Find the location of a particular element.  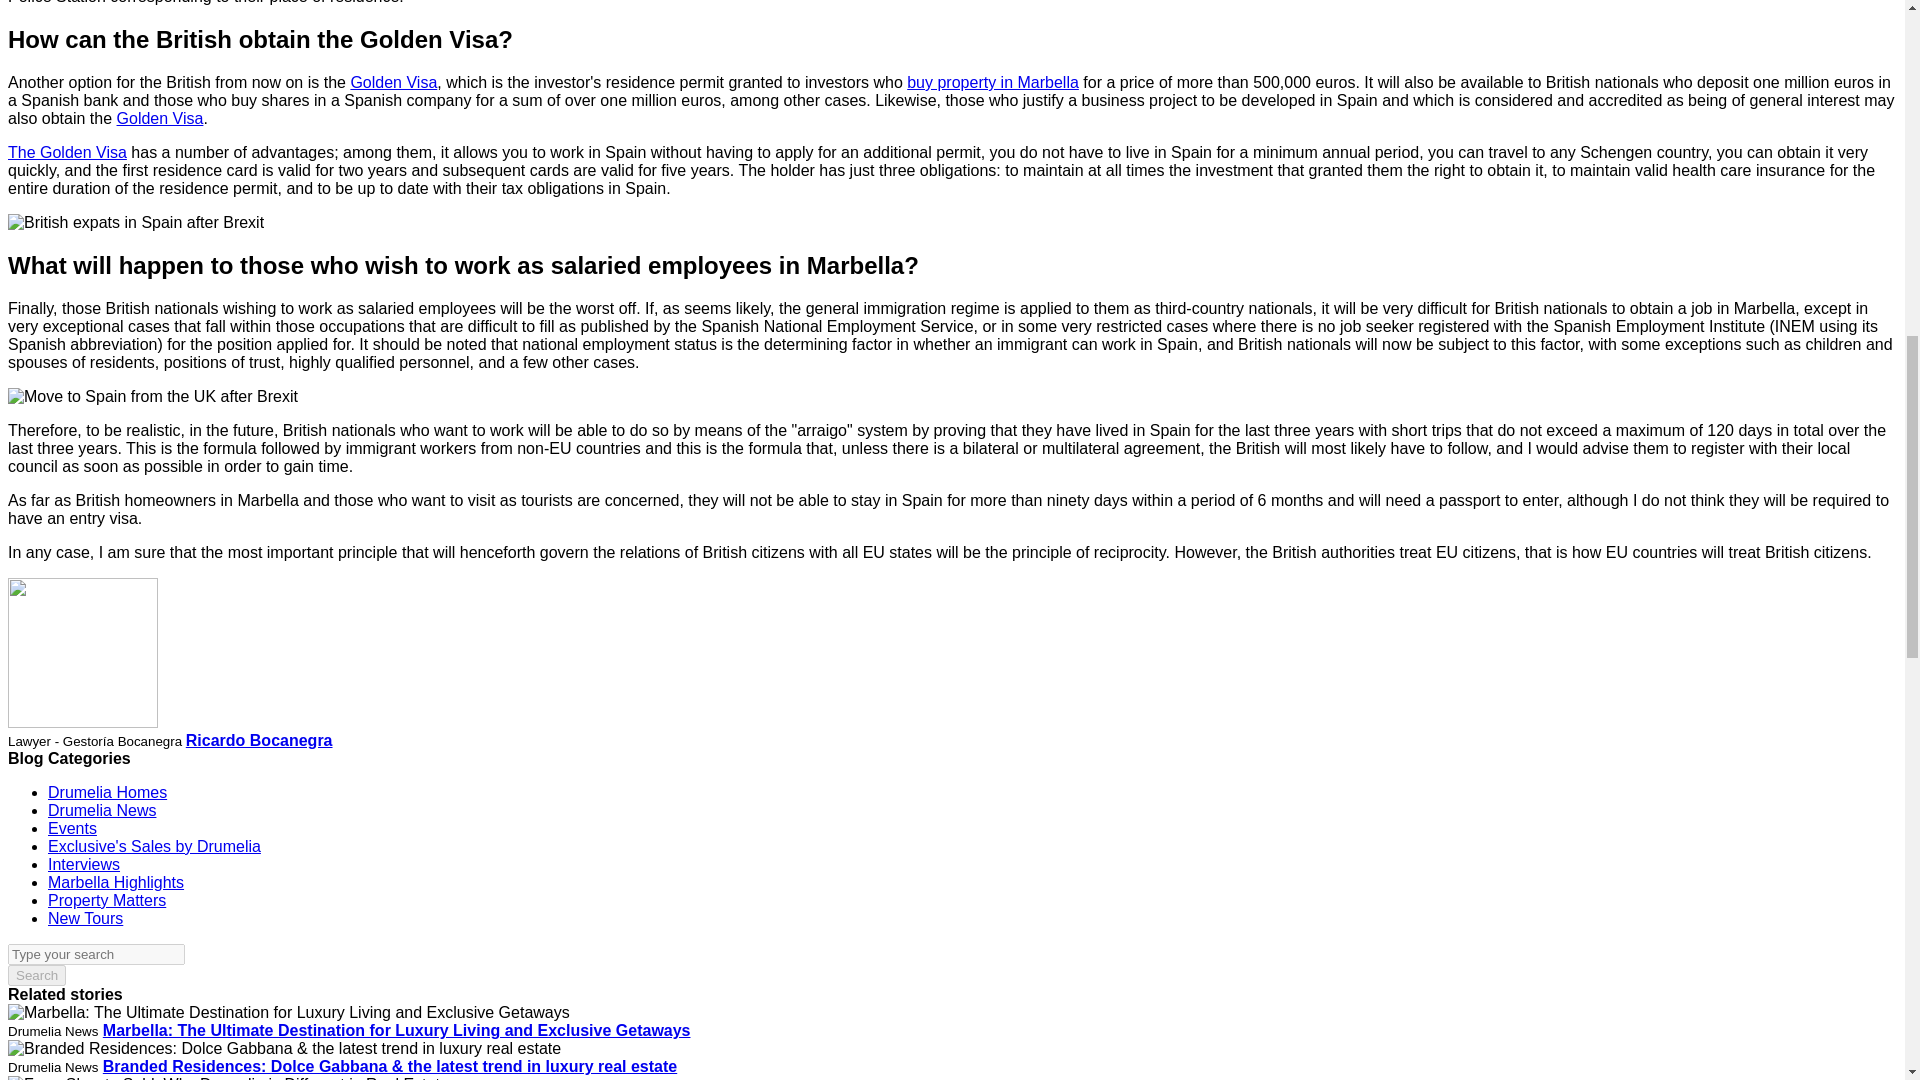

Exclusive's Sales by Drumelia is located at coordinates (154, 846).